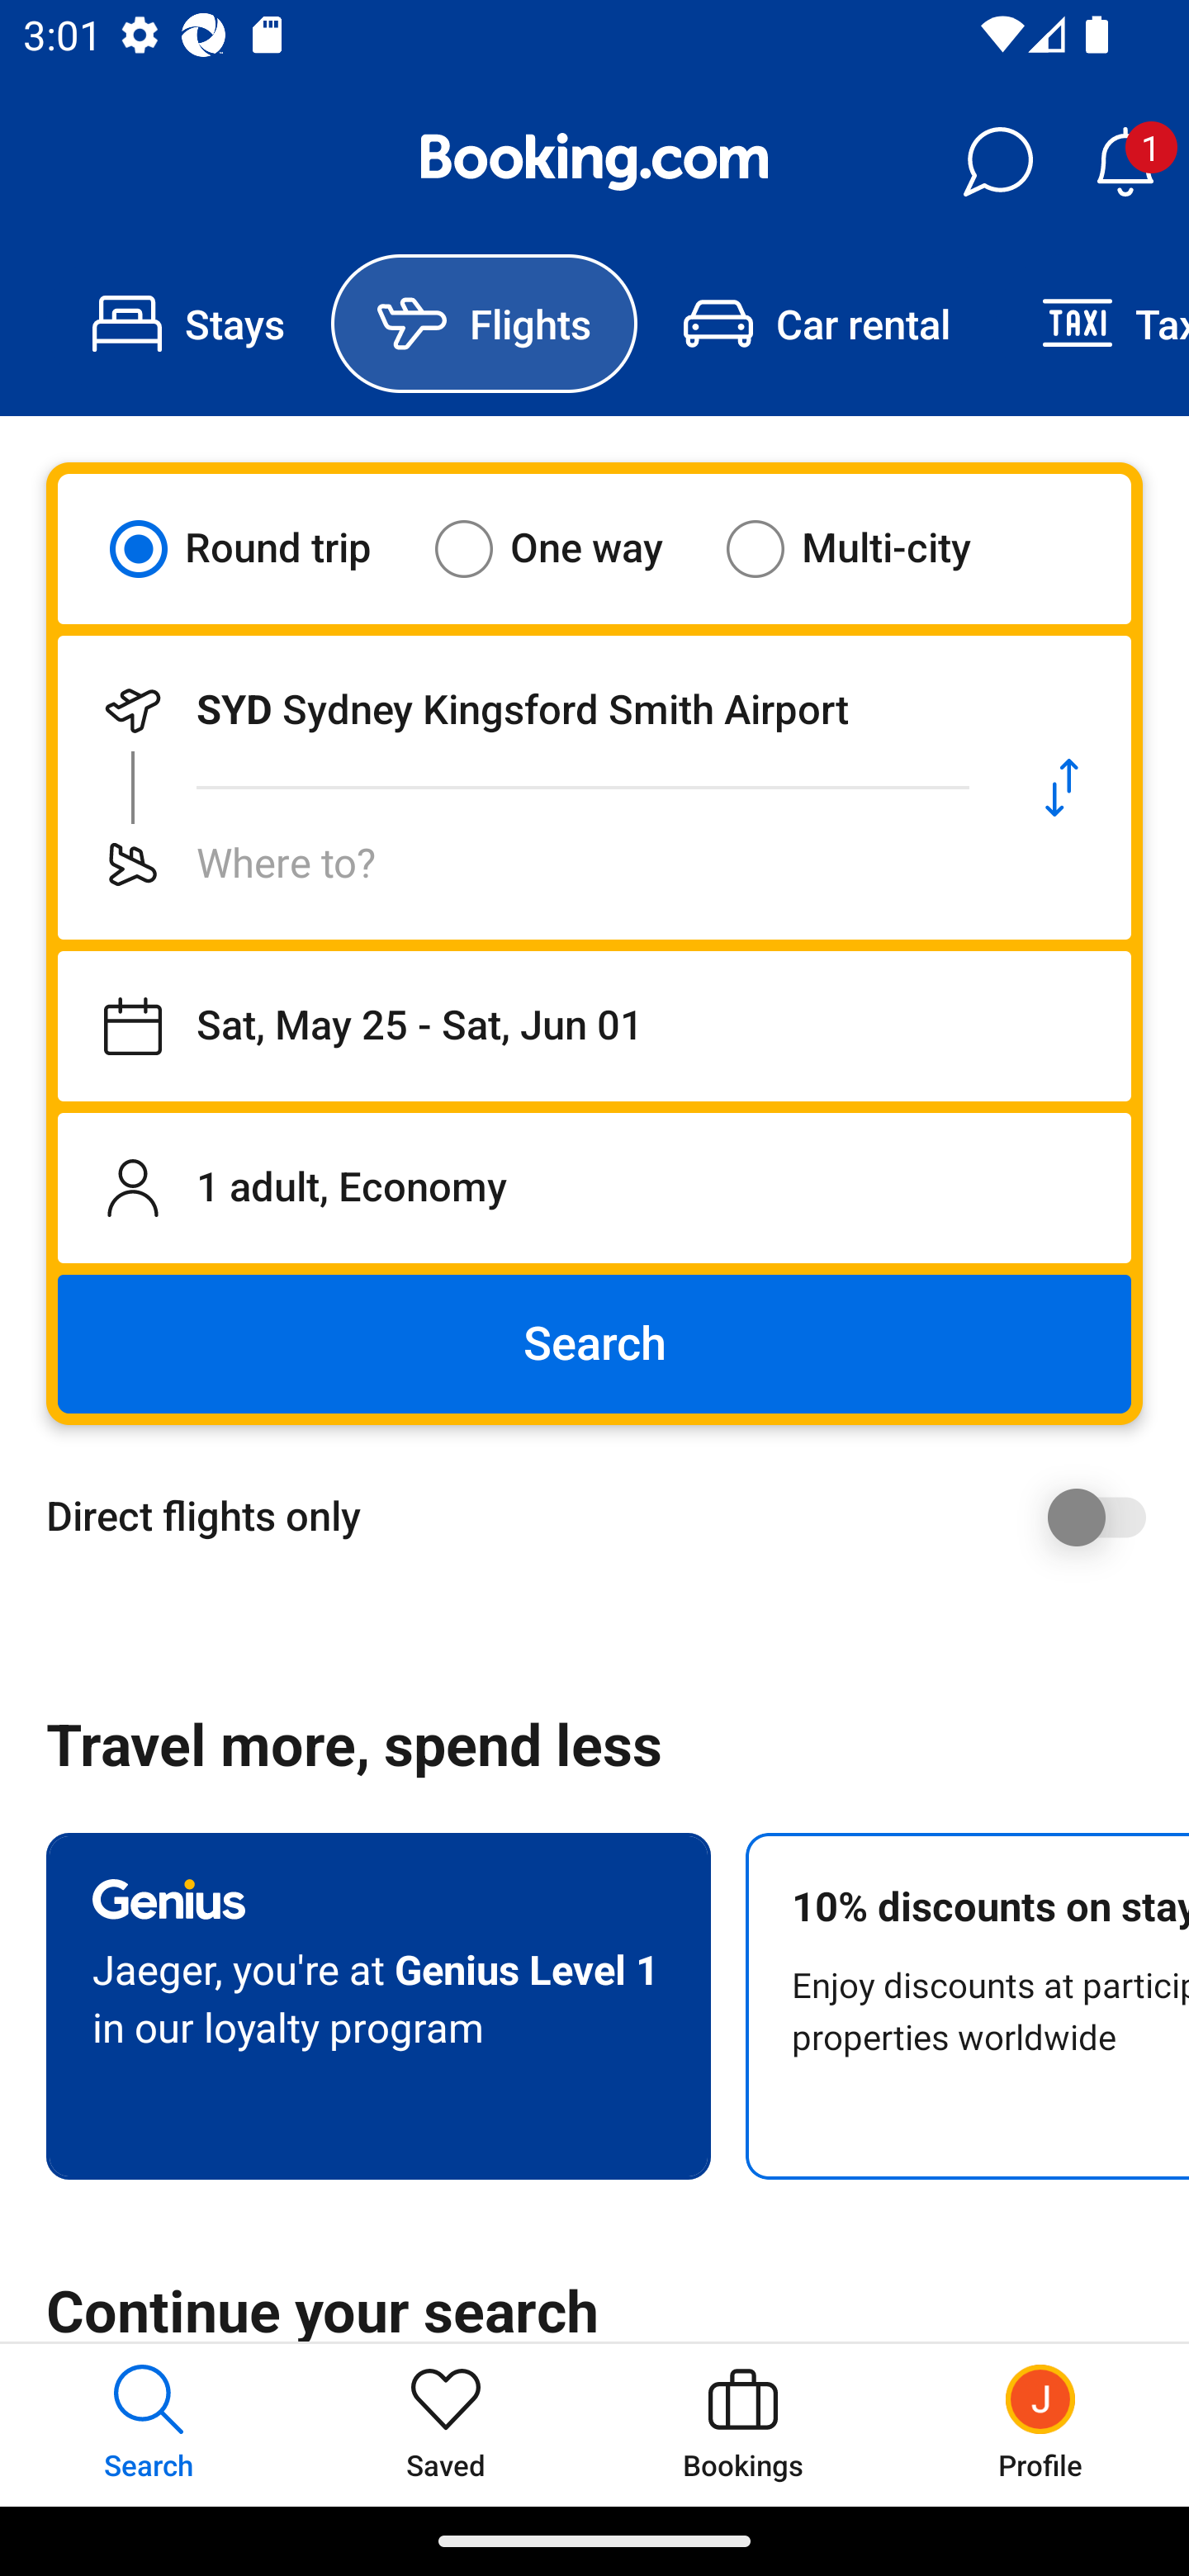 This screenshot has height=2576, width=1189. What do you see at coordinates (569, 548) in the screenshot?
I see `One way` at bounding box center [569, 548].